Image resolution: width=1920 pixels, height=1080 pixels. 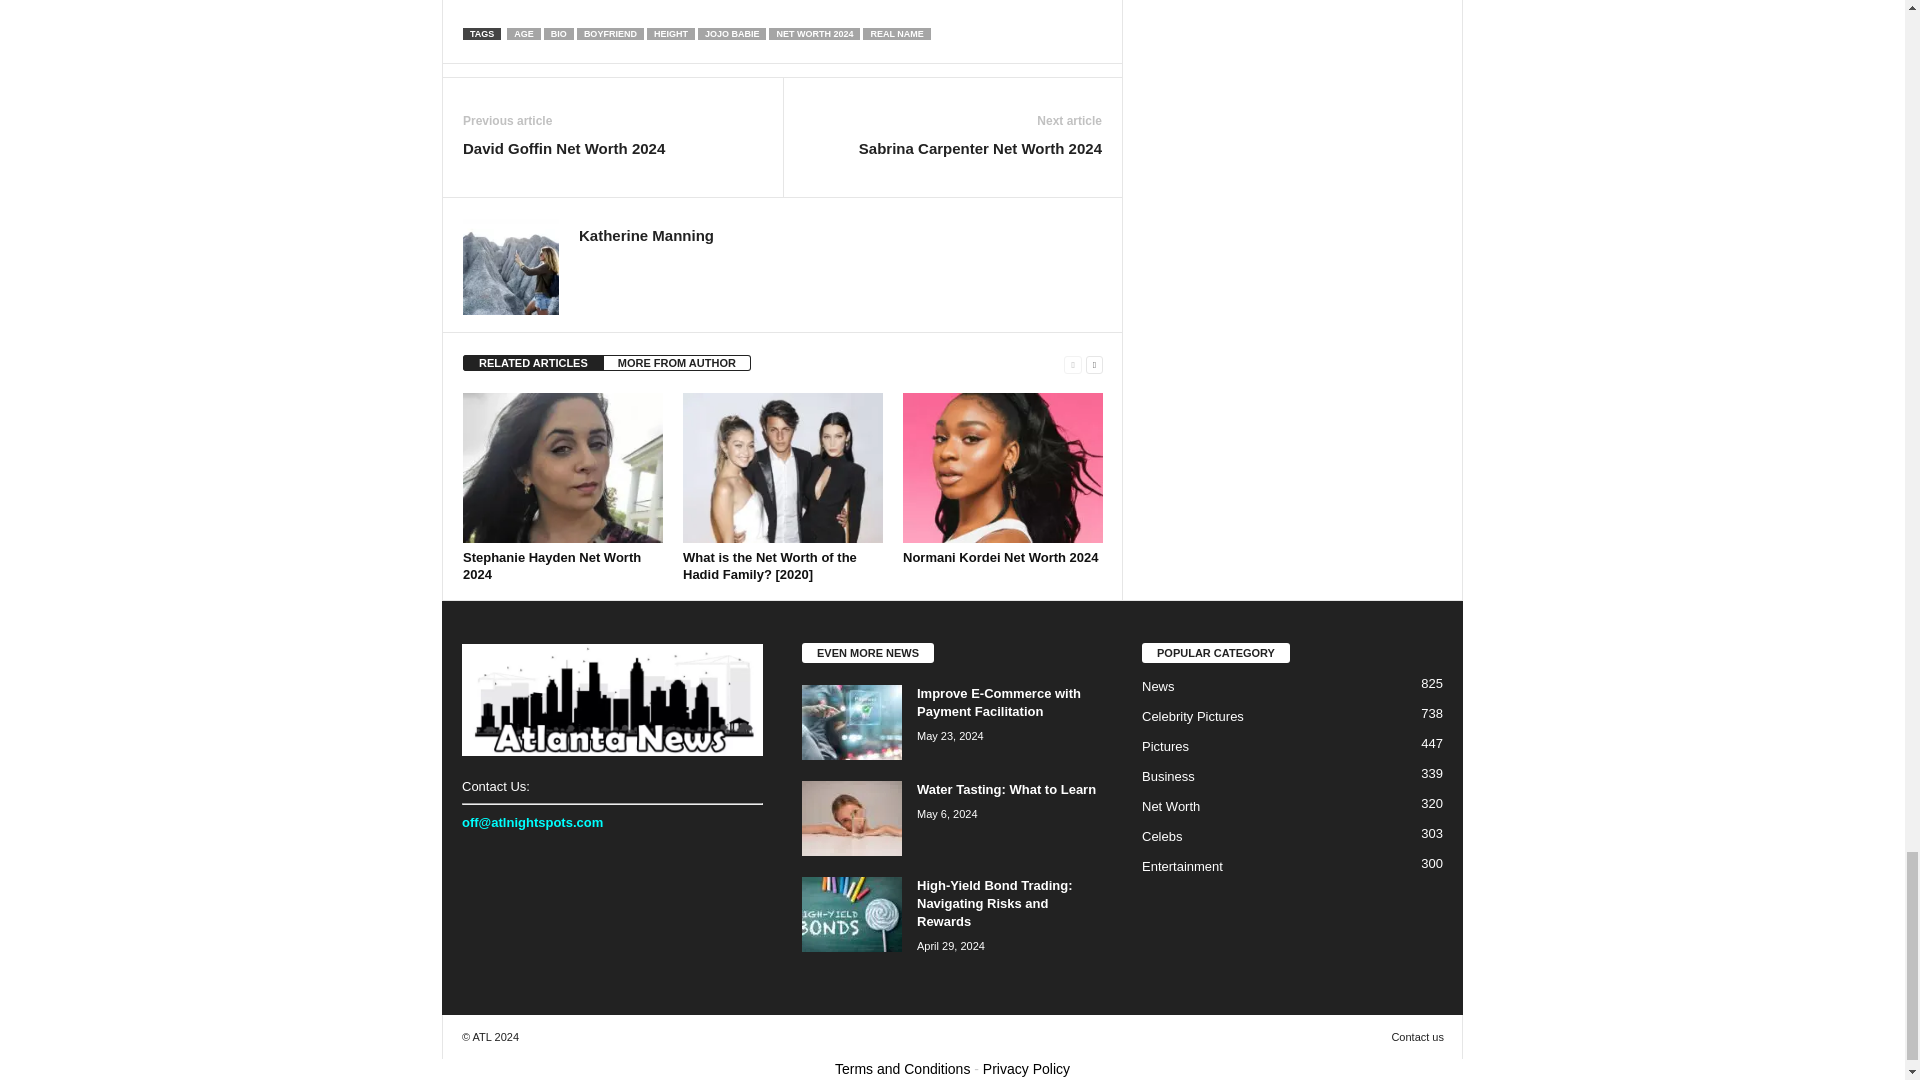 I want to click on BOYFRIEND, so click(x=610, y=34).